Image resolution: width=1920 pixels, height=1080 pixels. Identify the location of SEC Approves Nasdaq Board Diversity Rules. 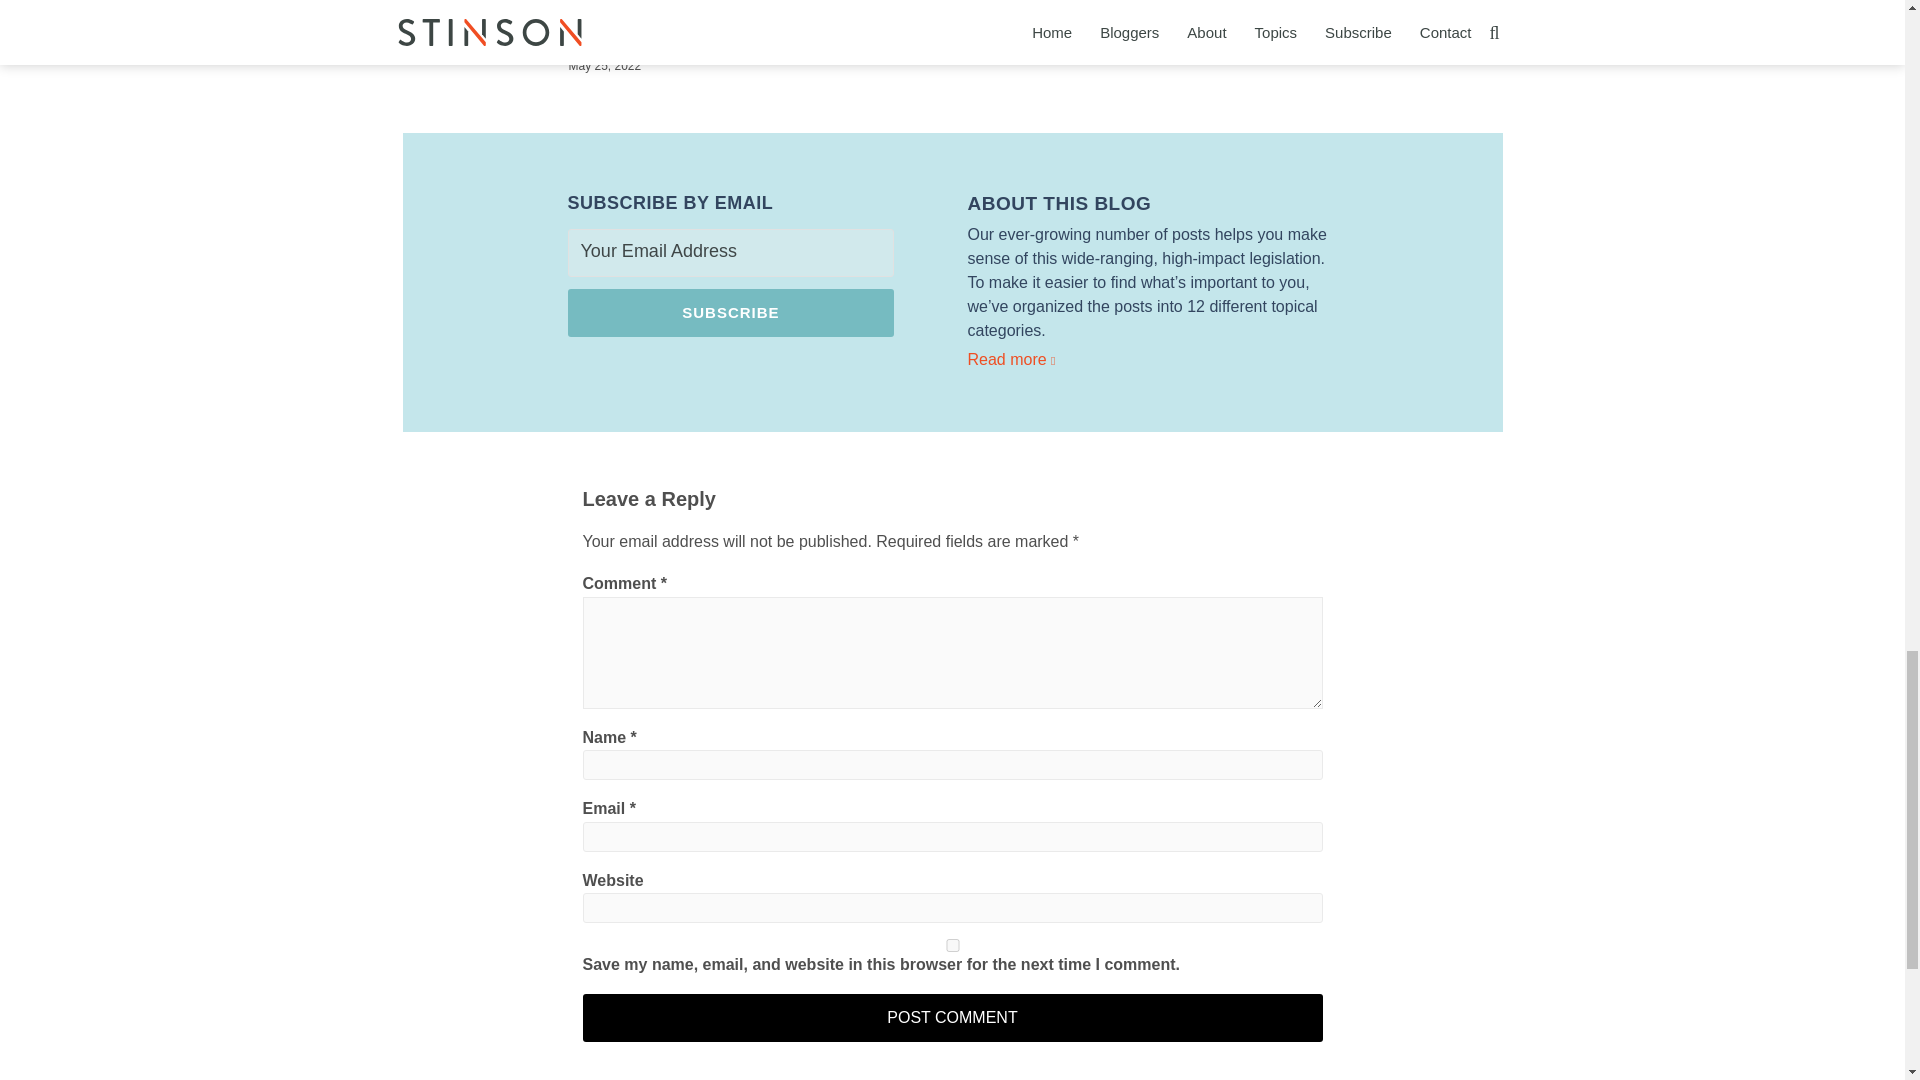
(1218, 15).